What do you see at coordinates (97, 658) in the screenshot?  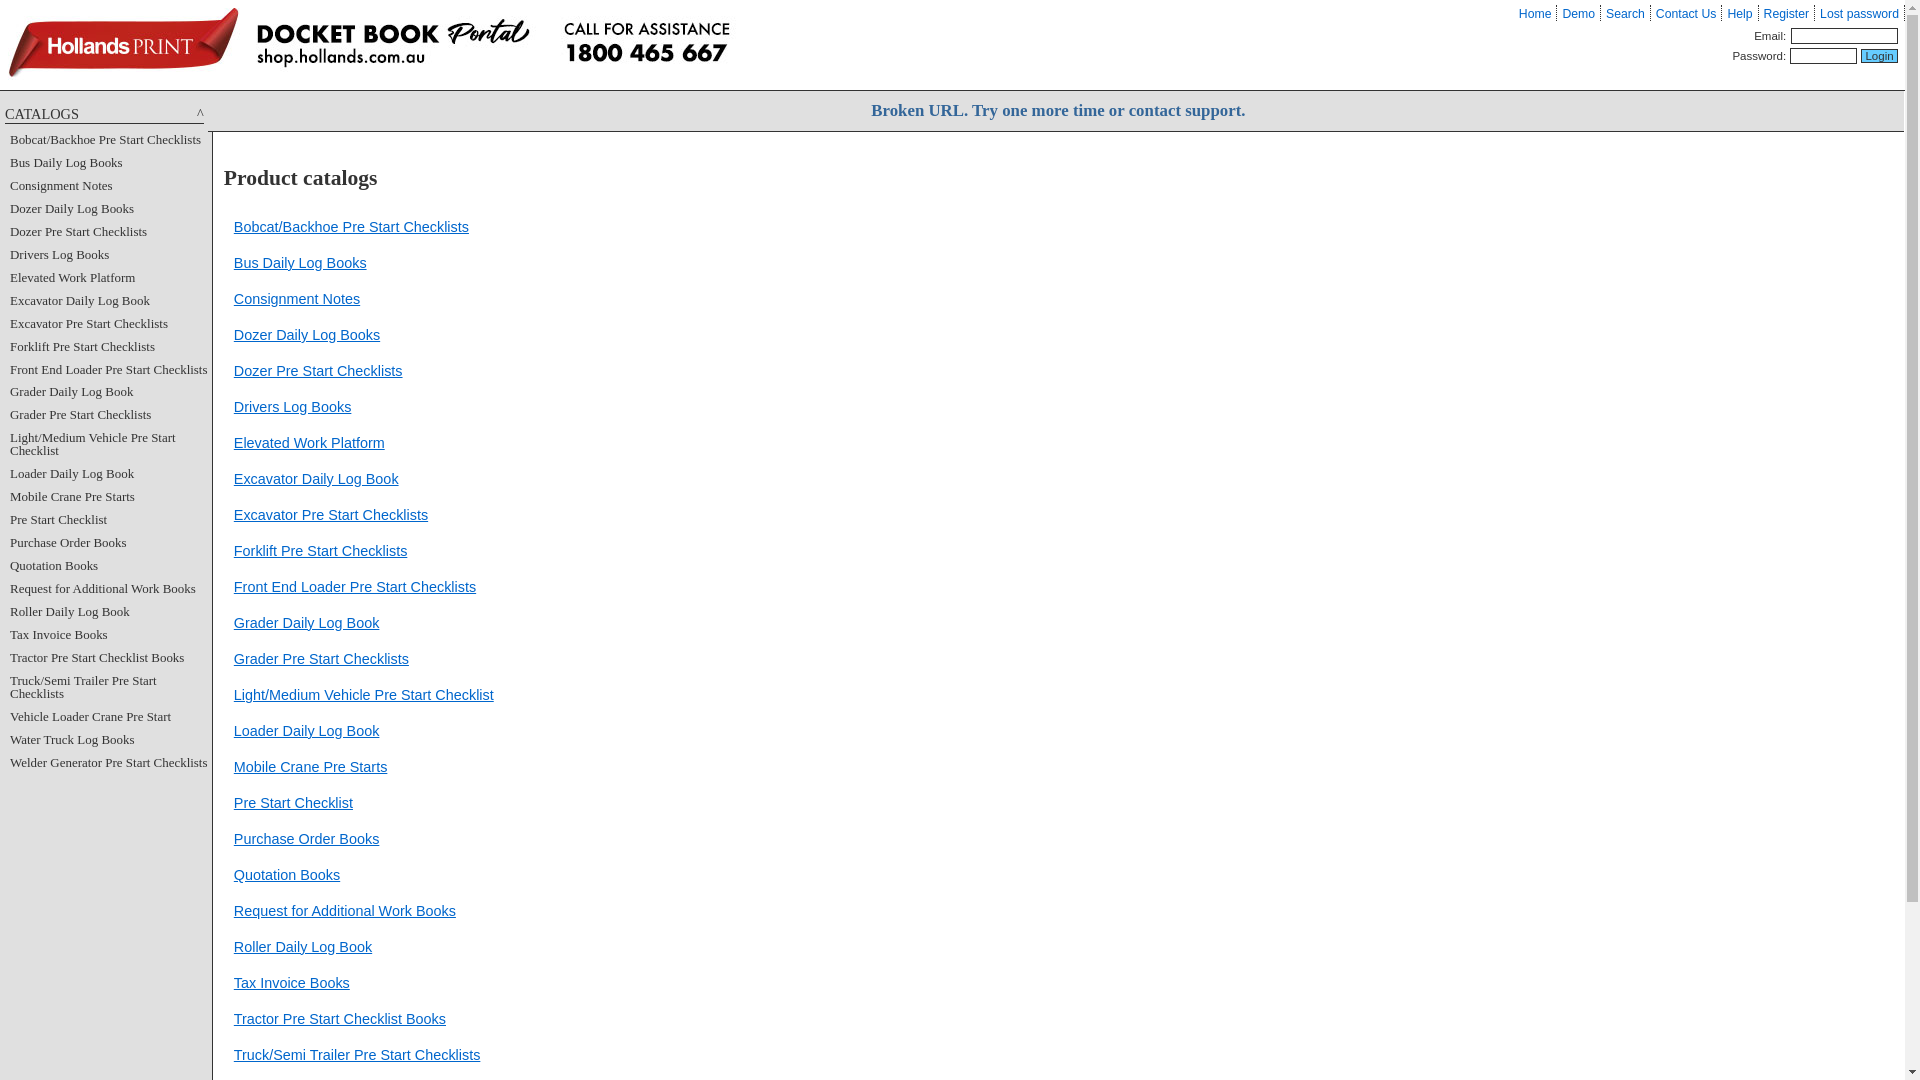 I see `Tractor Pre Start Checklist Books` at bounding box center [97, 658].